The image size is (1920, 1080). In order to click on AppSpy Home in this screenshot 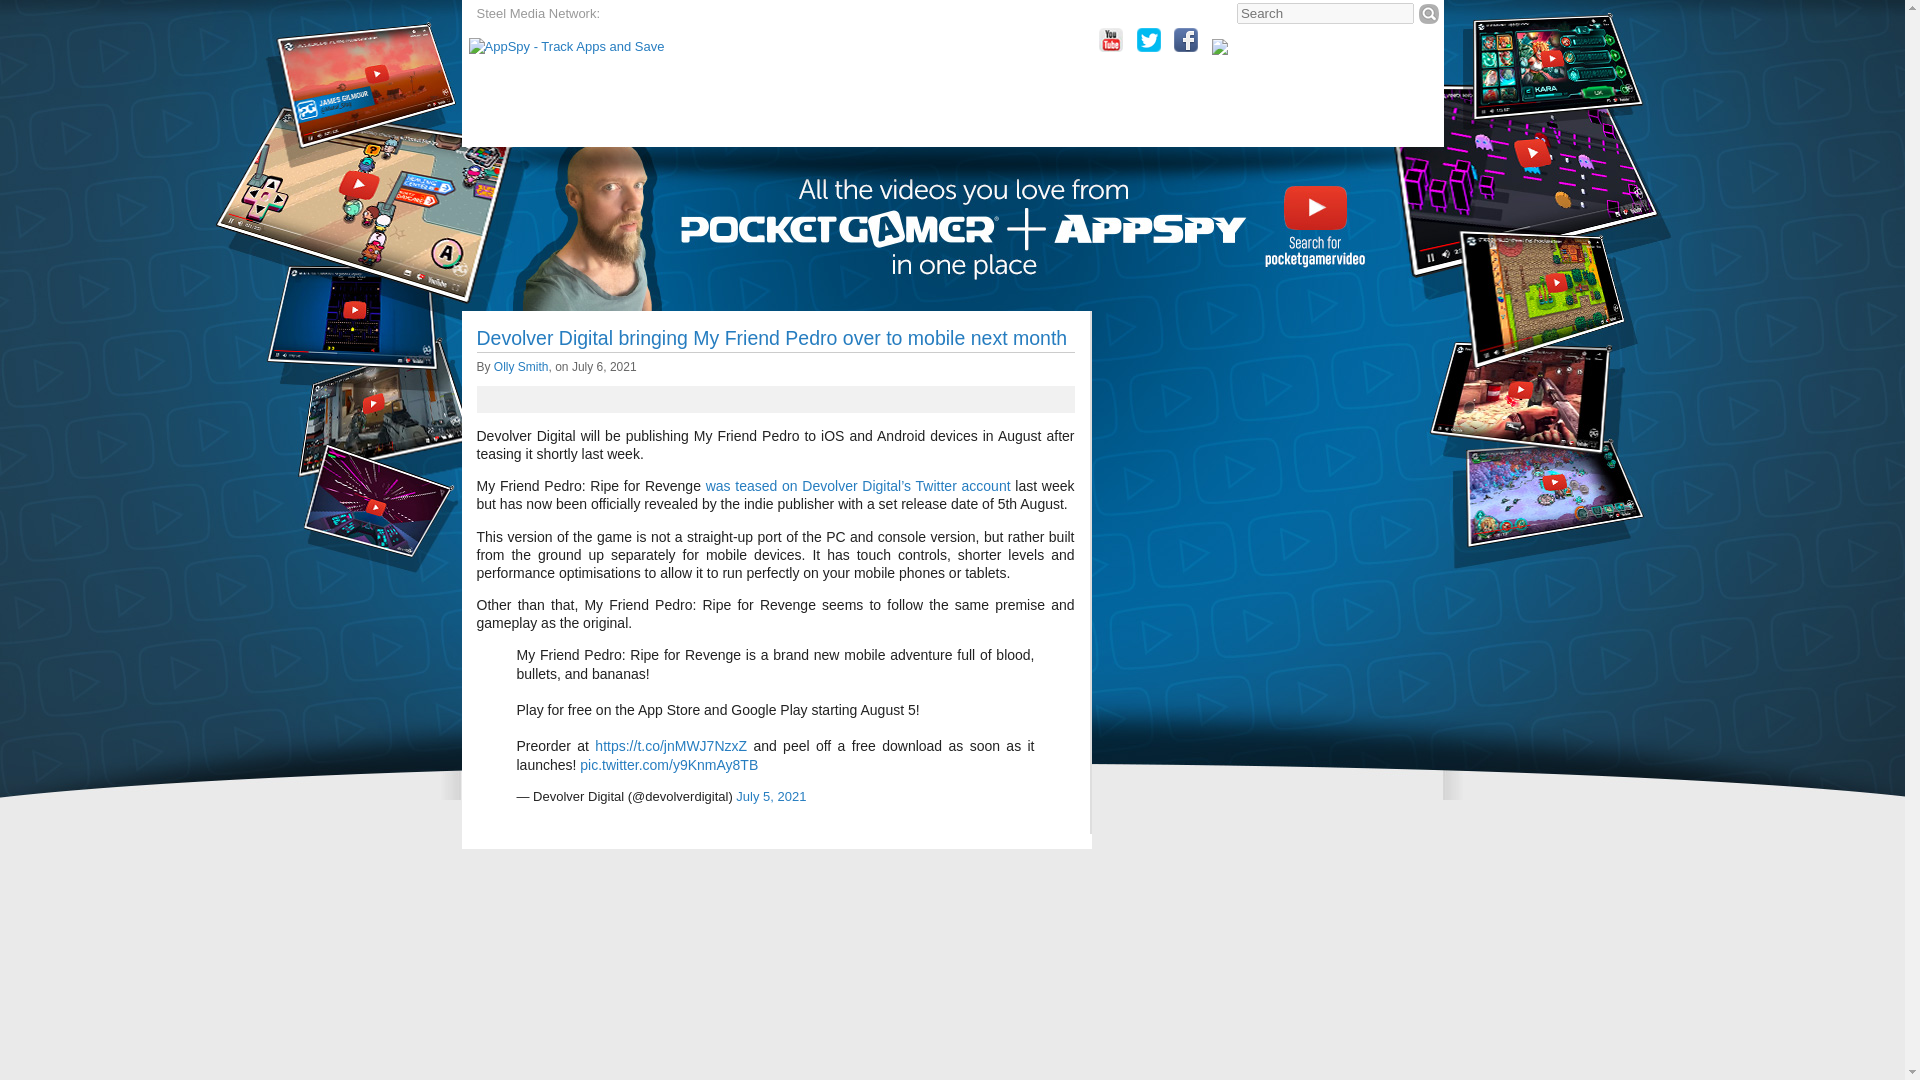, I will do `click(515, 170)`.